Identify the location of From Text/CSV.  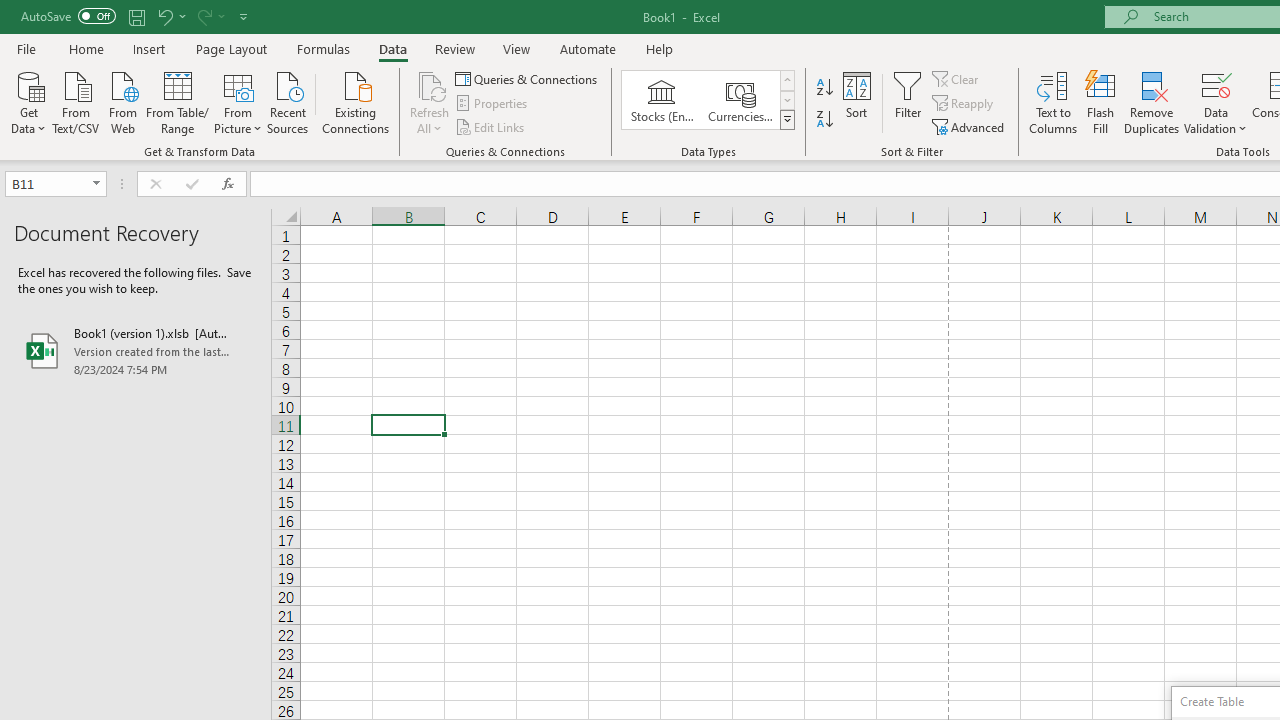
(76, 101).